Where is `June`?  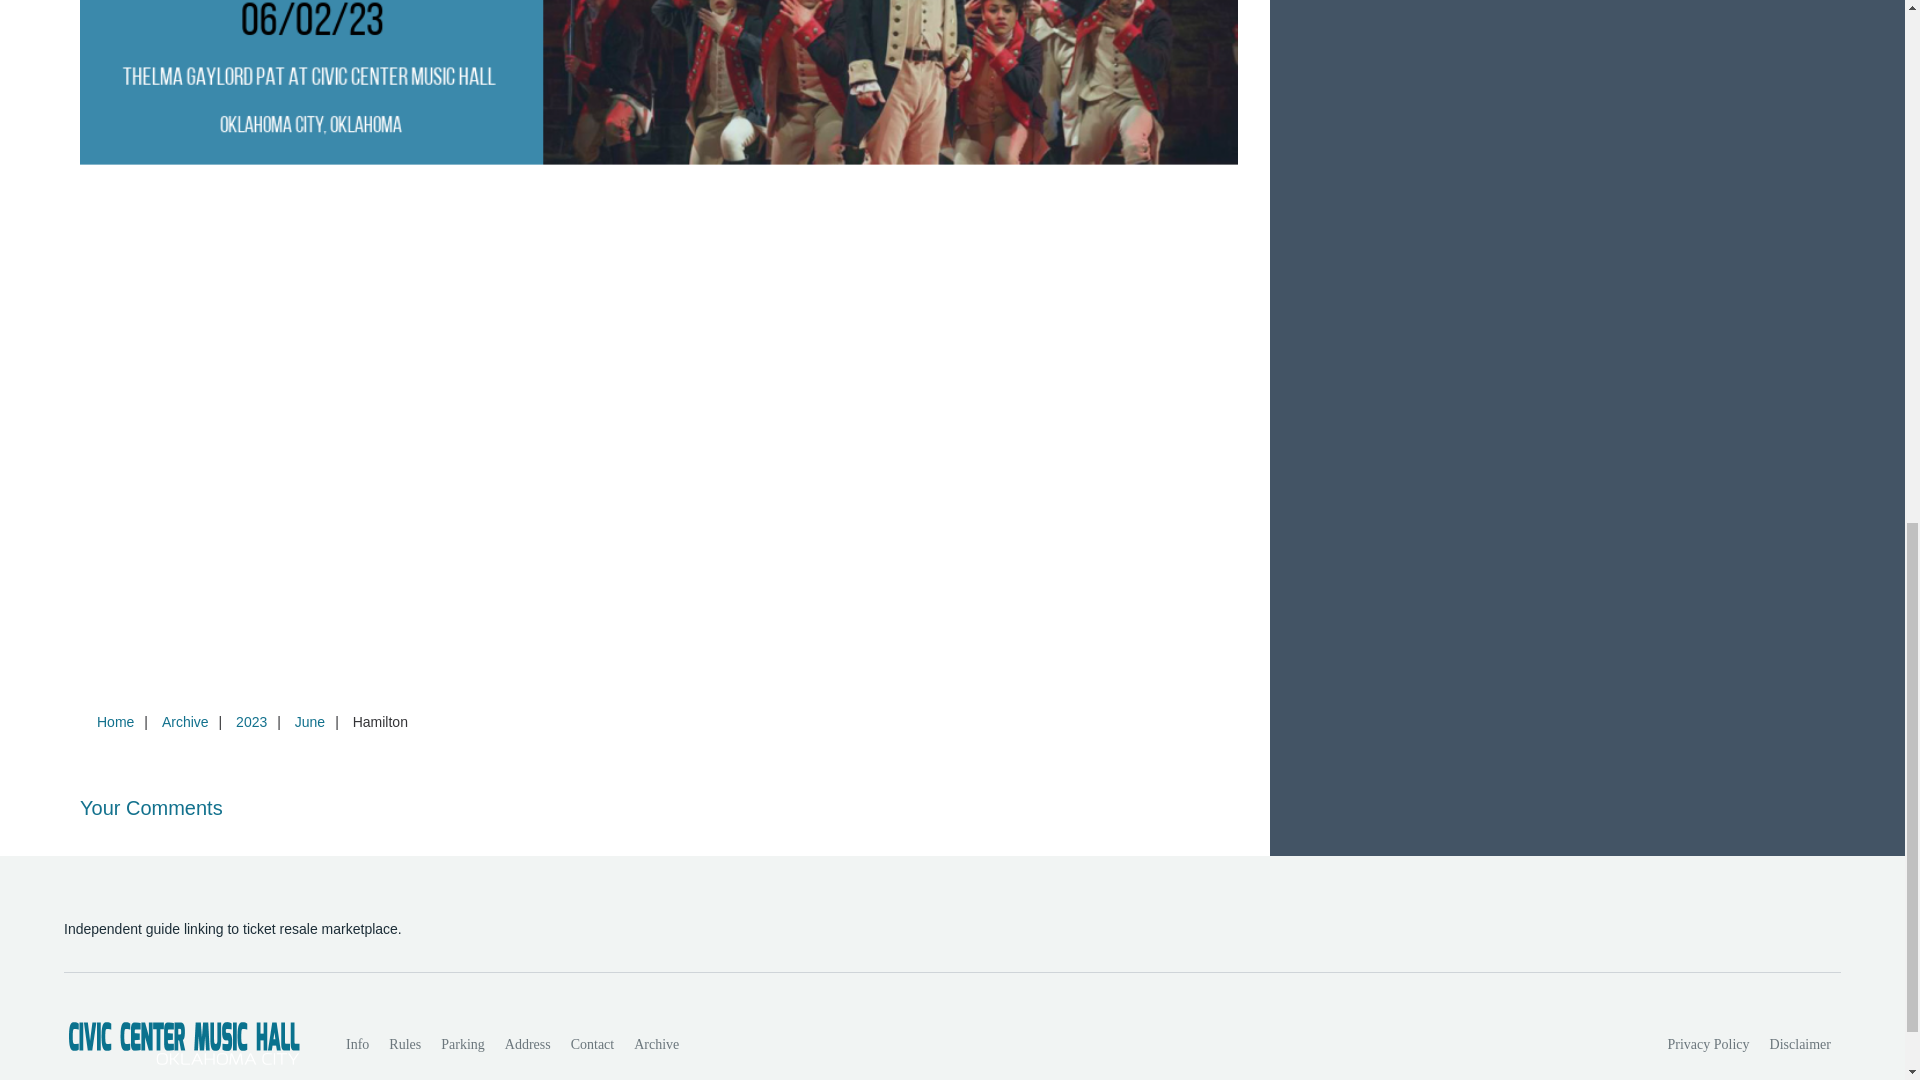
June is located at coordinates (309, 722).